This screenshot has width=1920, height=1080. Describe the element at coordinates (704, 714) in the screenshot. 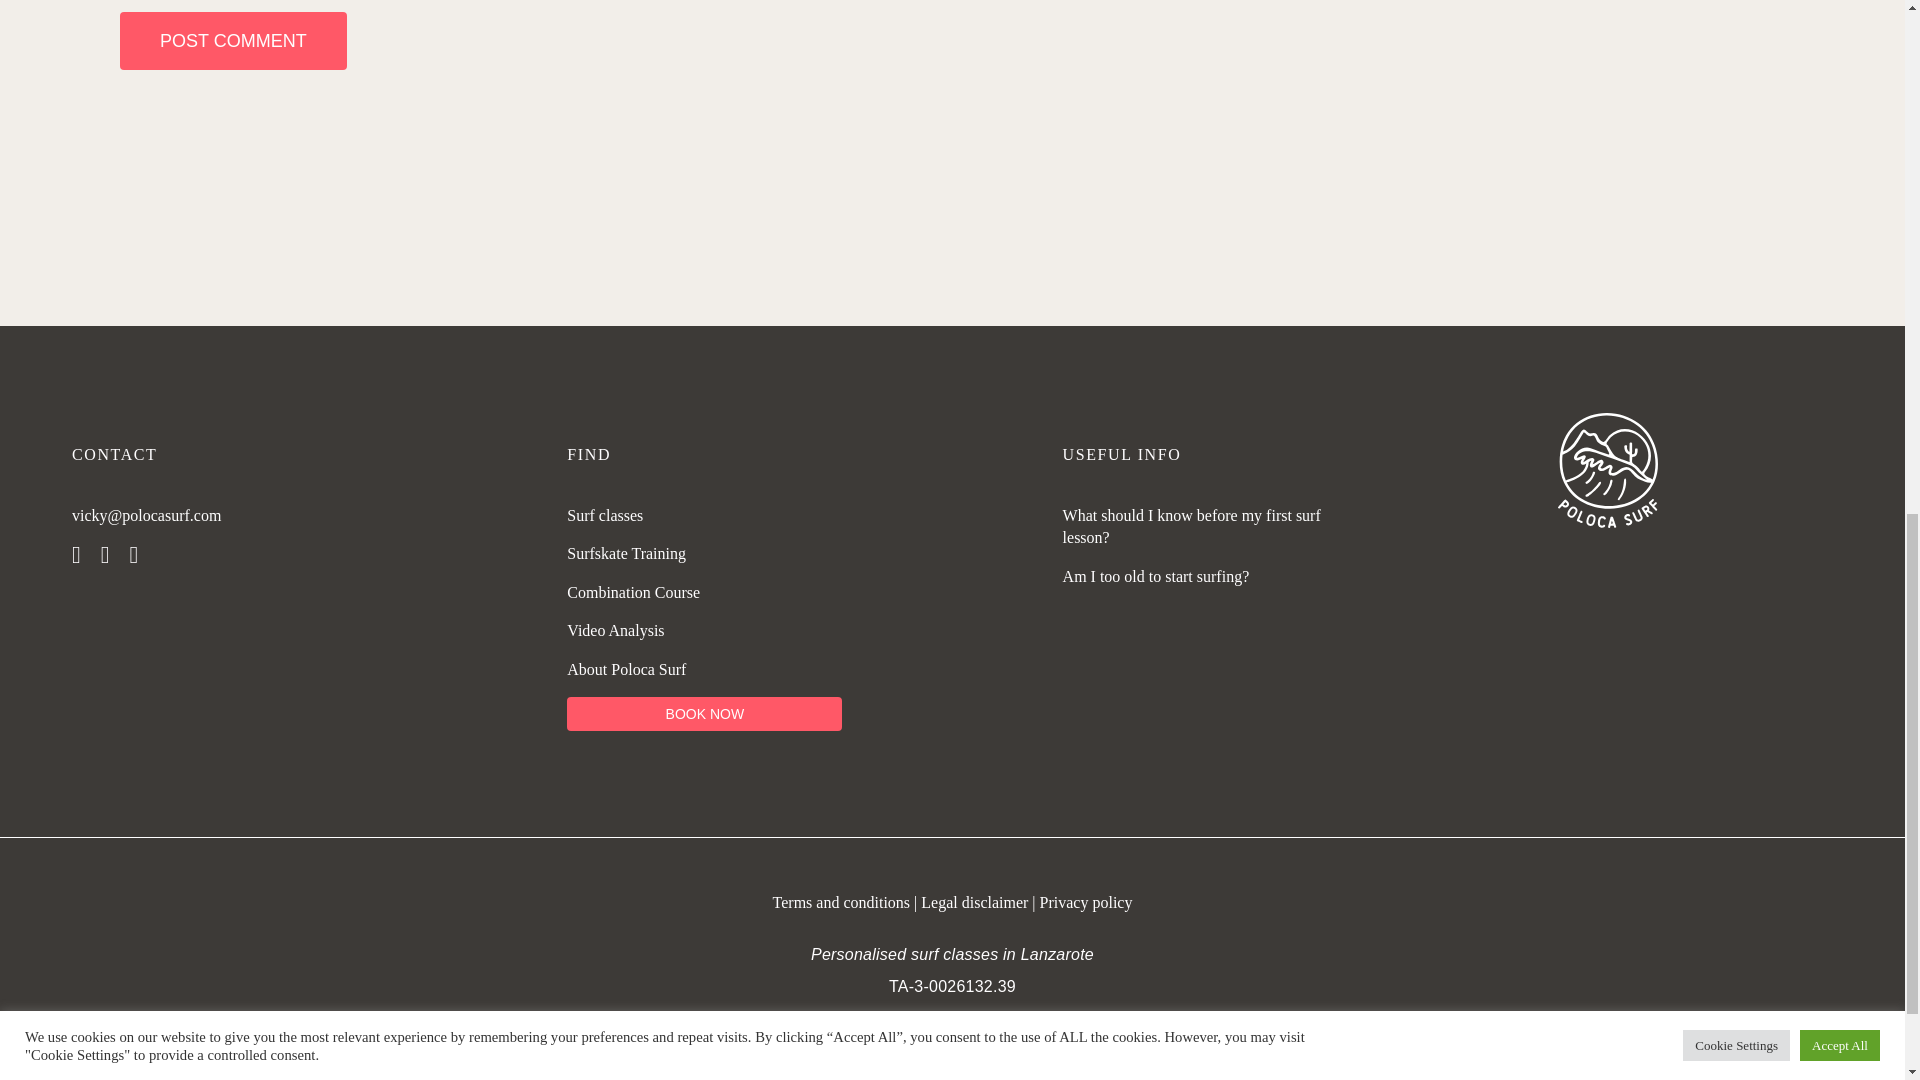

I see `BOOK NOW` at that location.